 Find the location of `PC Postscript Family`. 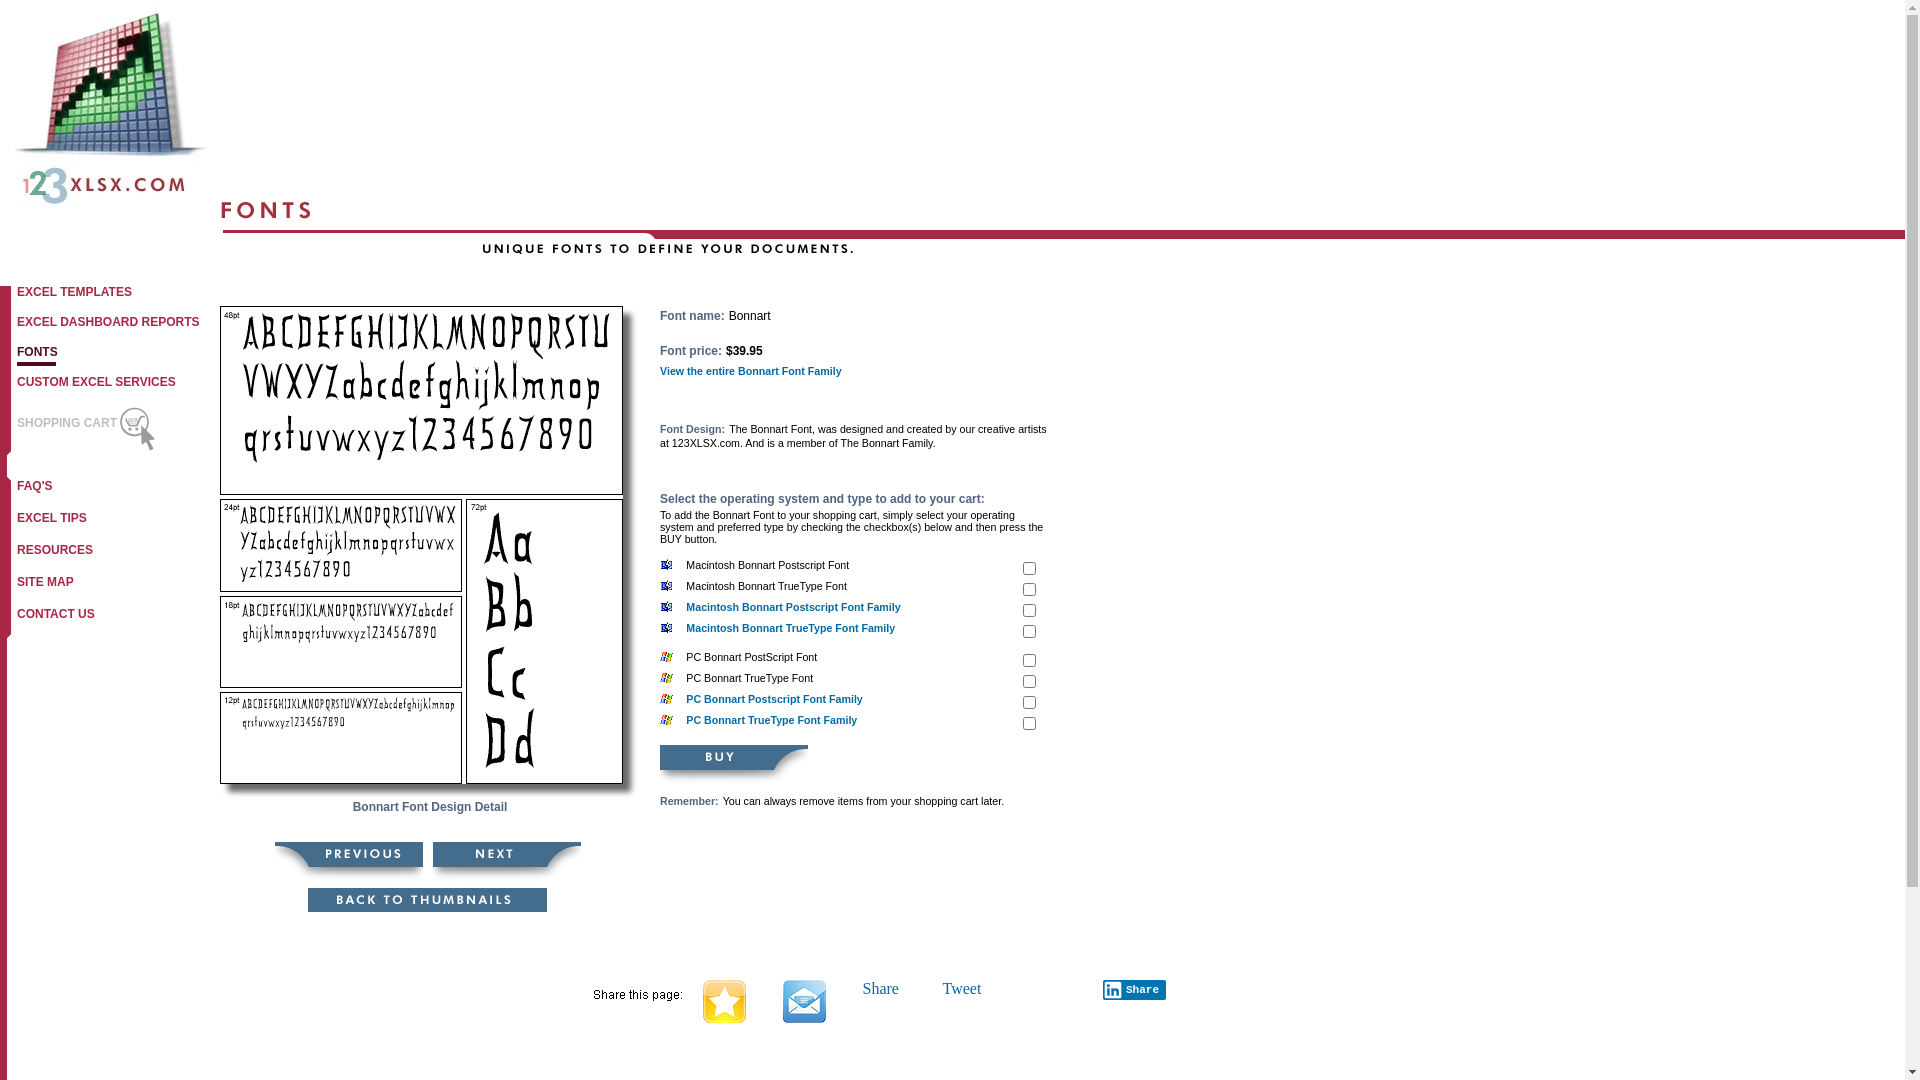

PC Postscript Family is located at coordinates (1030, 702).